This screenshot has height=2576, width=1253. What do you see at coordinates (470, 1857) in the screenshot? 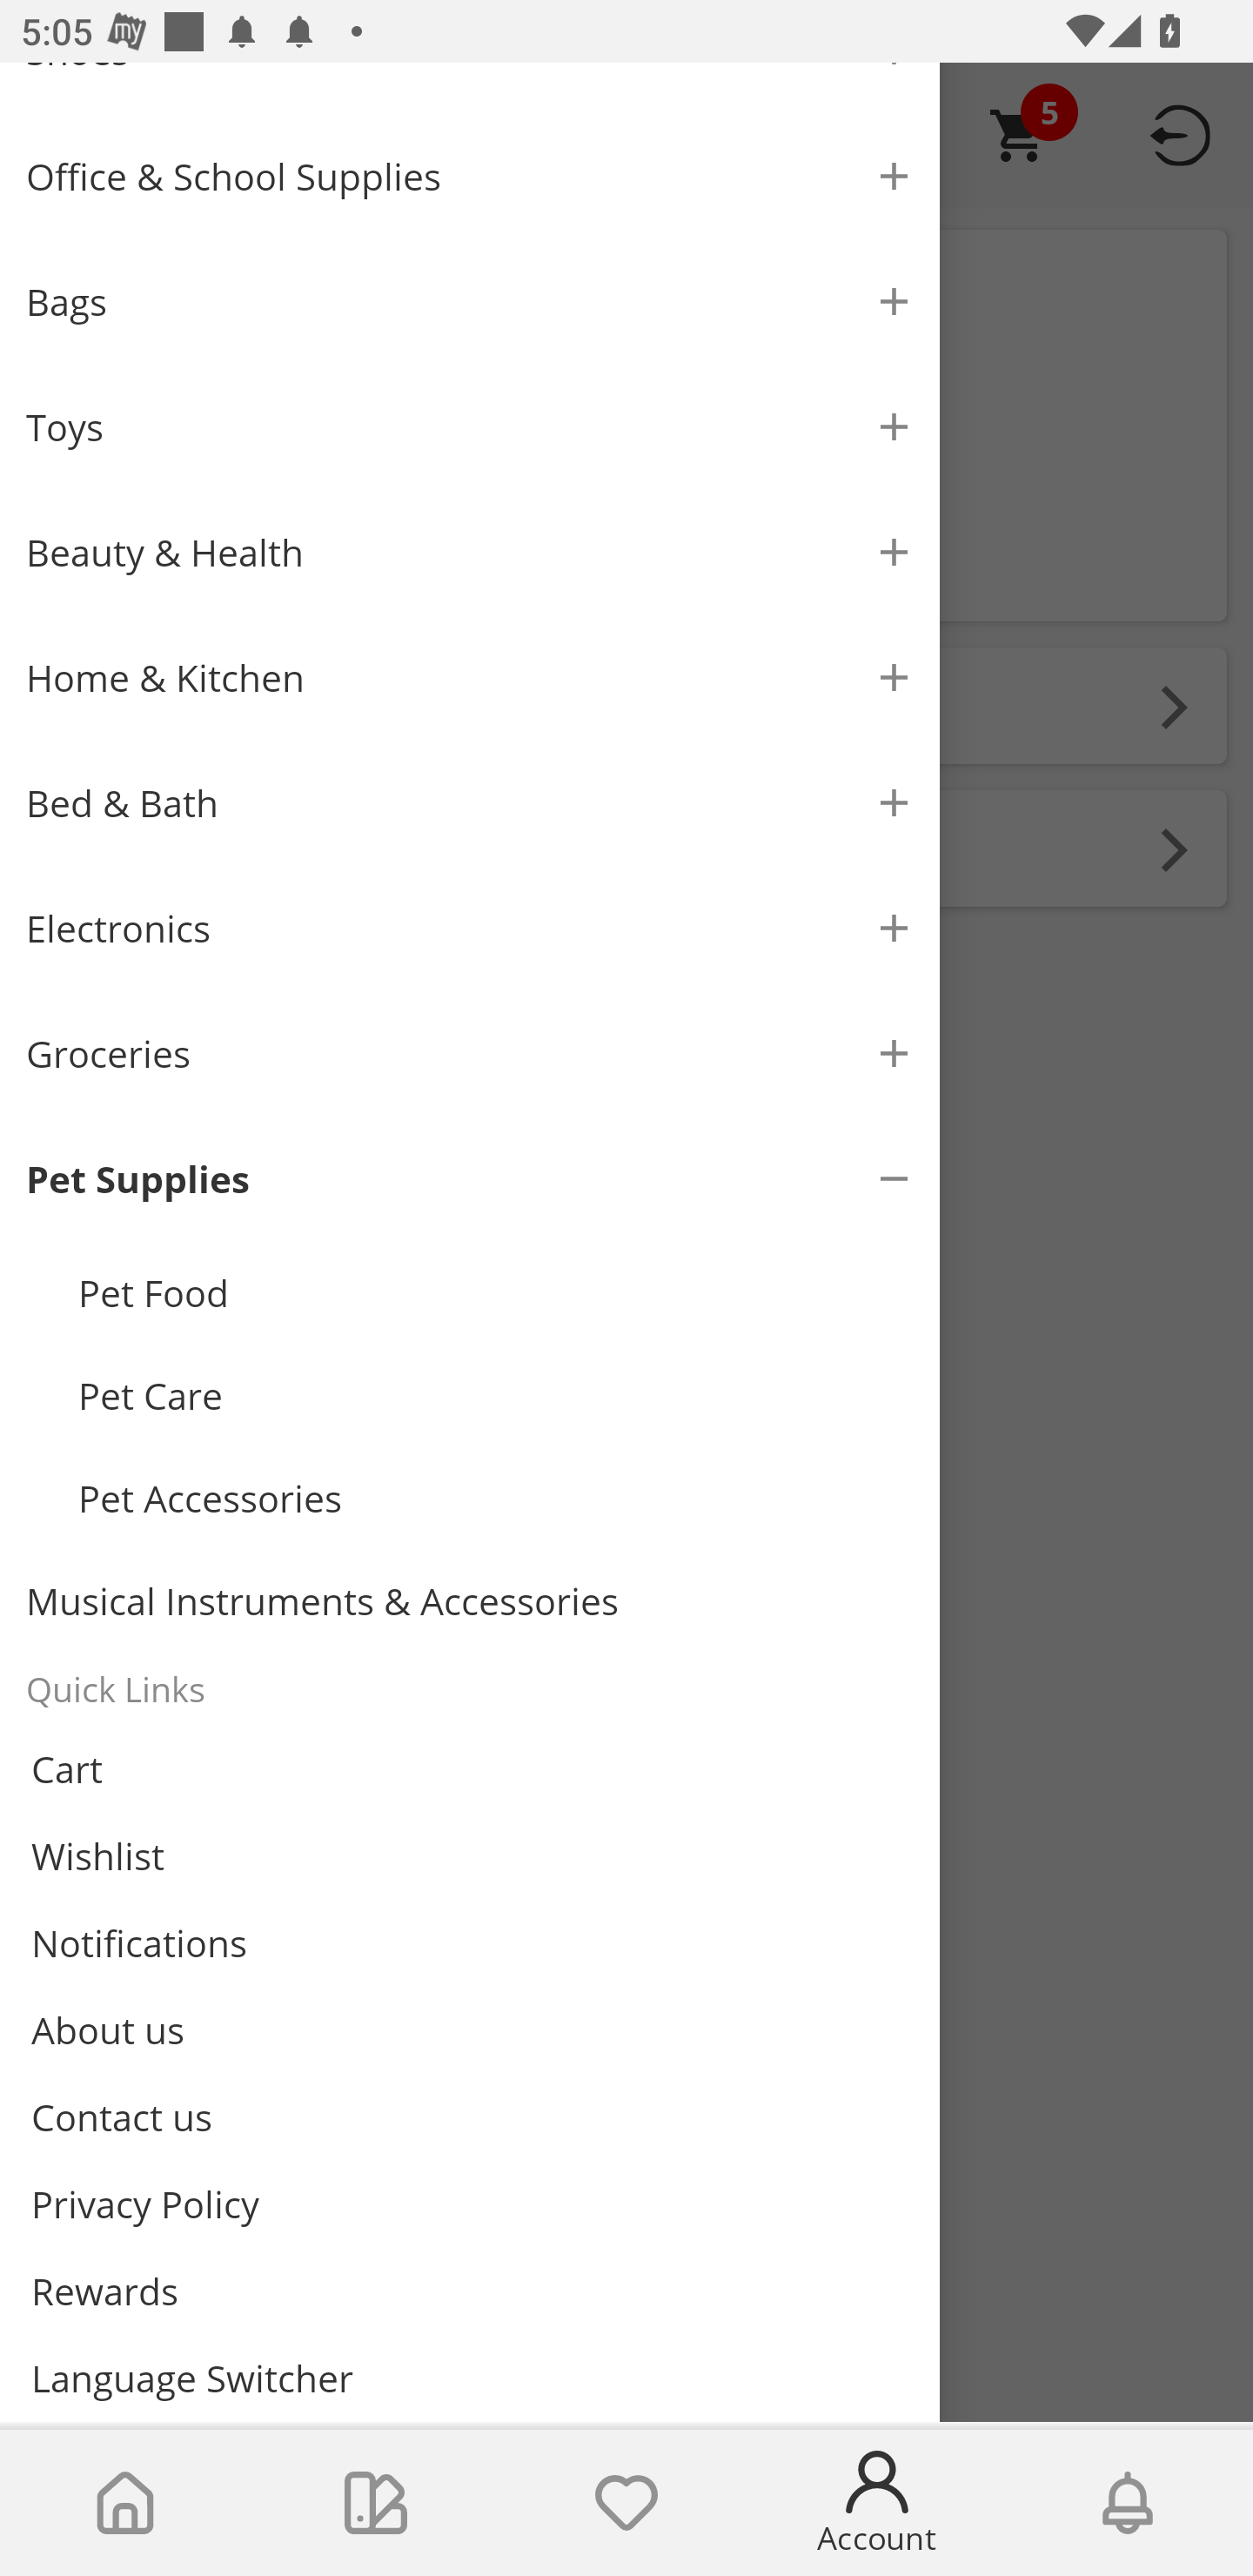
I see `Wishlist` at bounding box center [470, 1857].